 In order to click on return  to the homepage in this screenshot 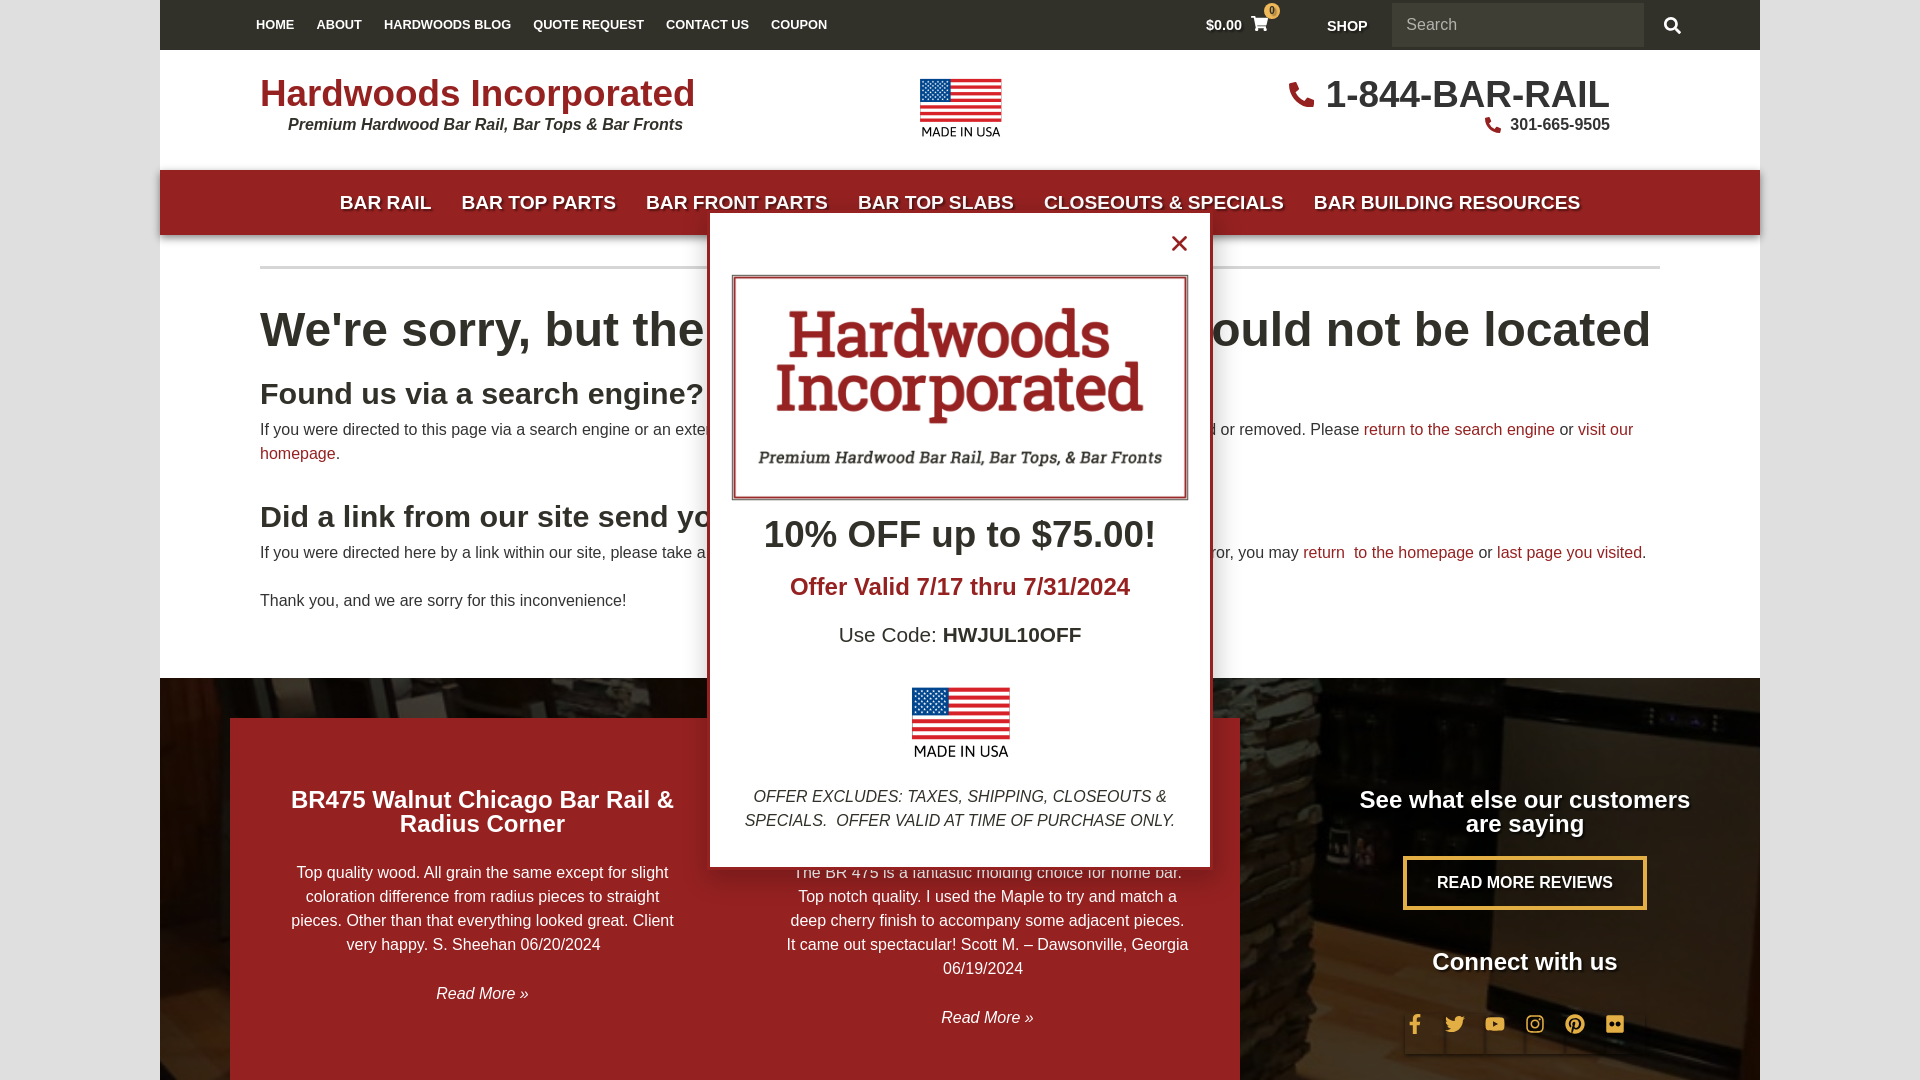, I will do `click(1388, 552)`.